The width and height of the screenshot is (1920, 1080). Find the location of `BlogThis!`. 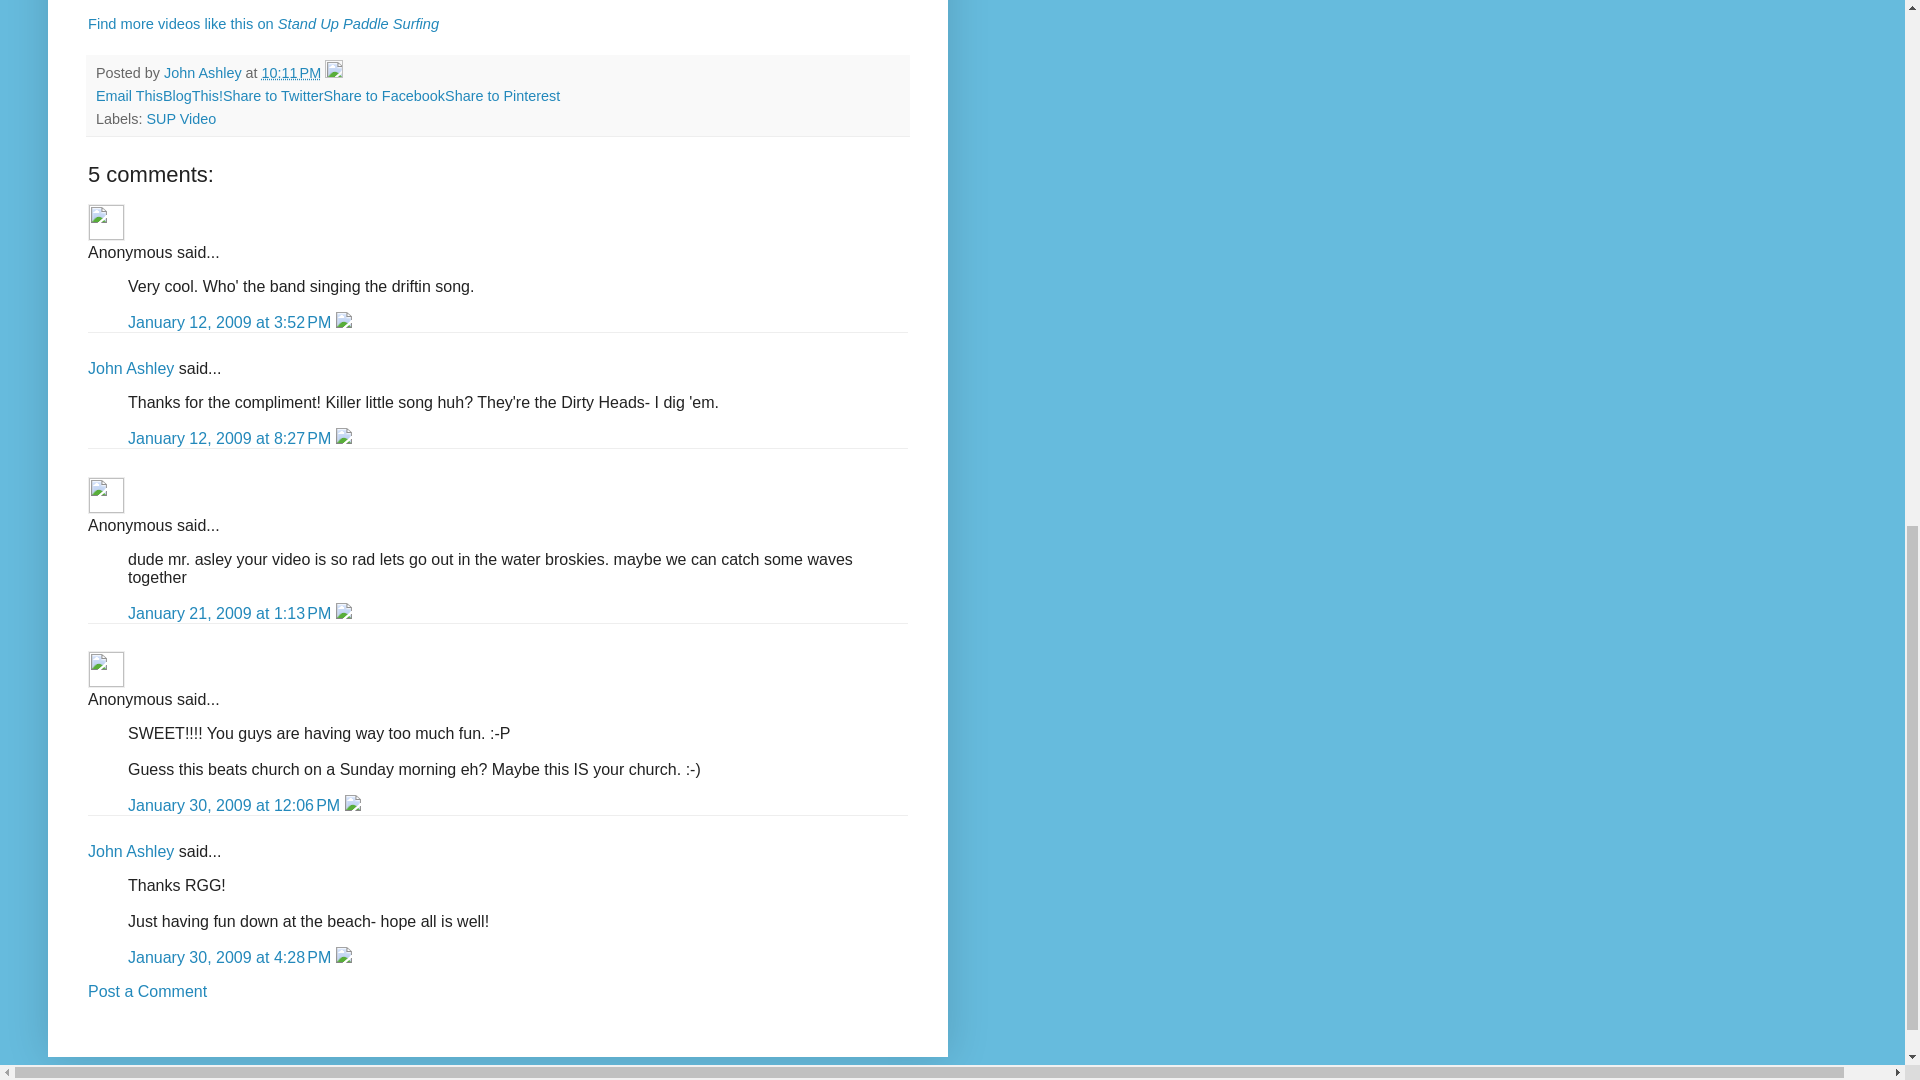

BlogThis! is located at coordinates (192, 95).